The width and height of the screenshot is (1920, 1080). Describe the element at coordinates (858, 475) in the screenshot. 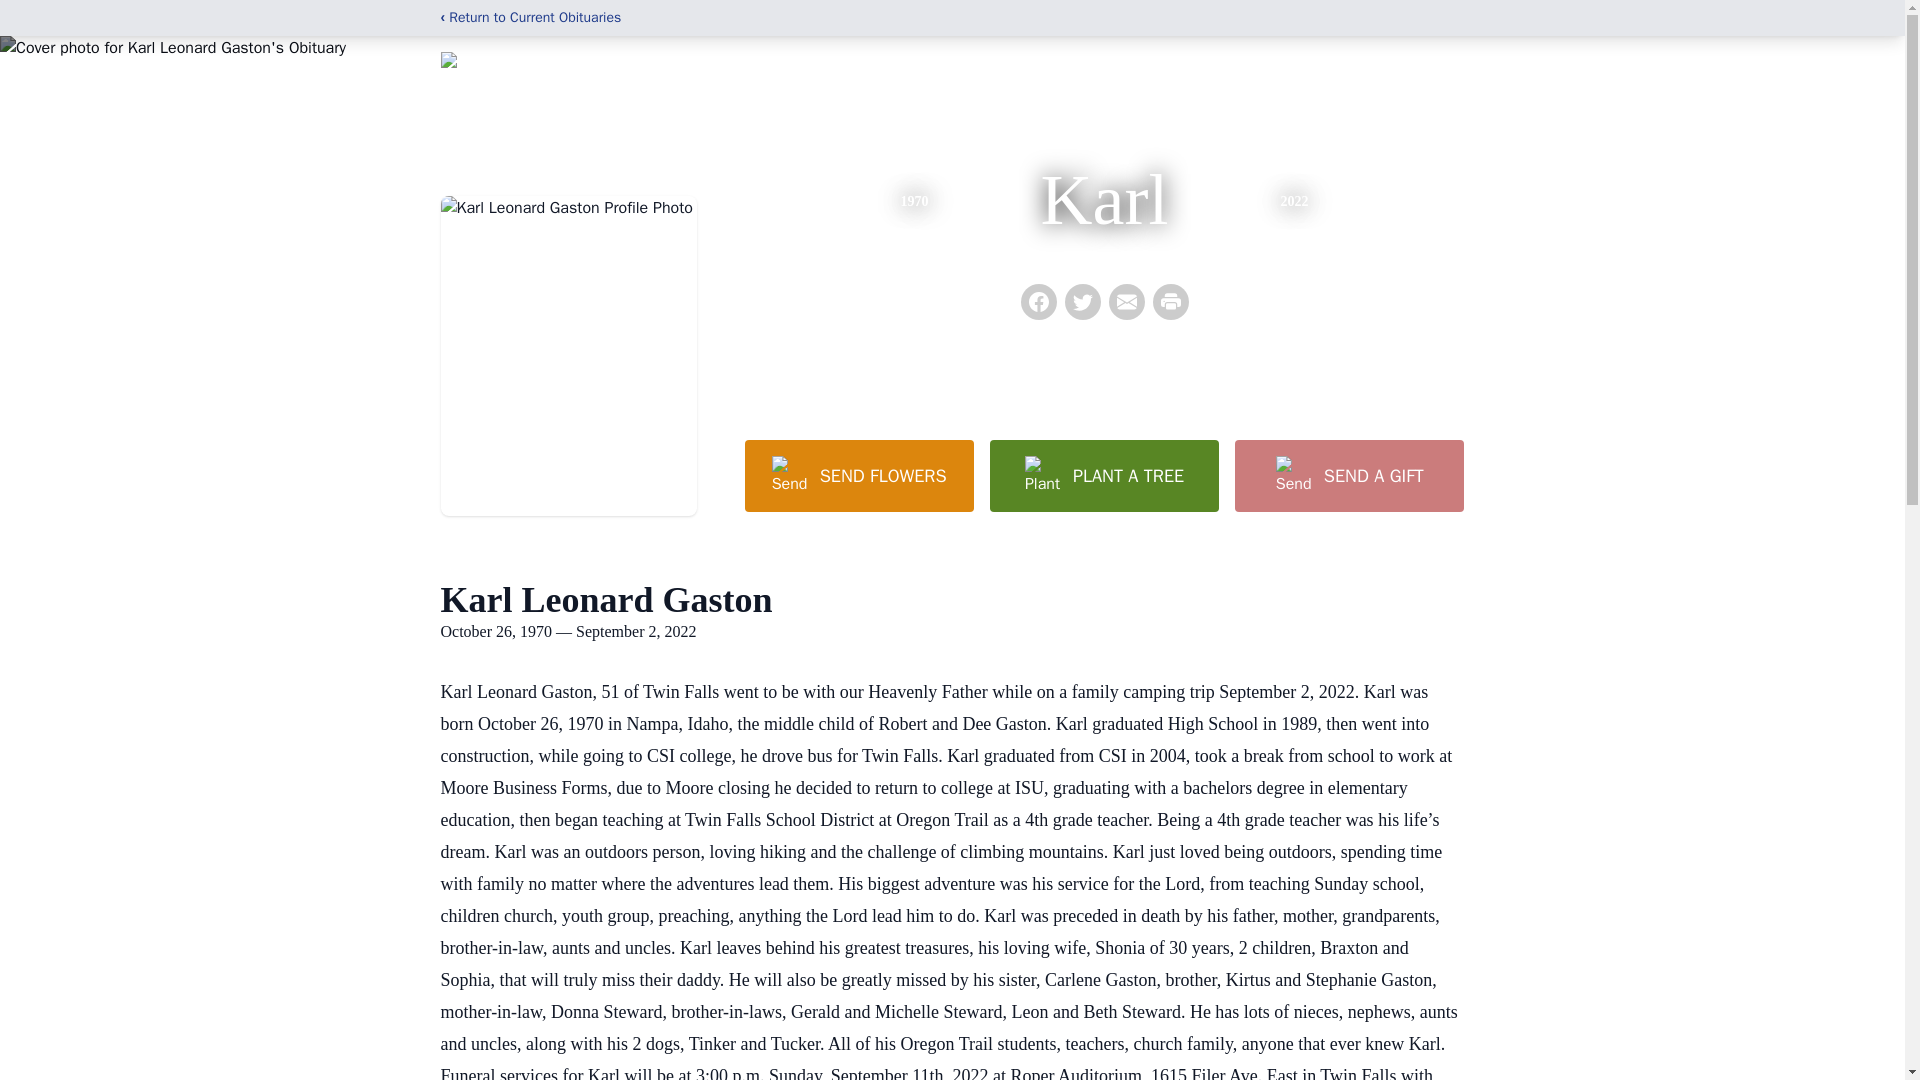

I see `SEND FLOWERS` at that location.